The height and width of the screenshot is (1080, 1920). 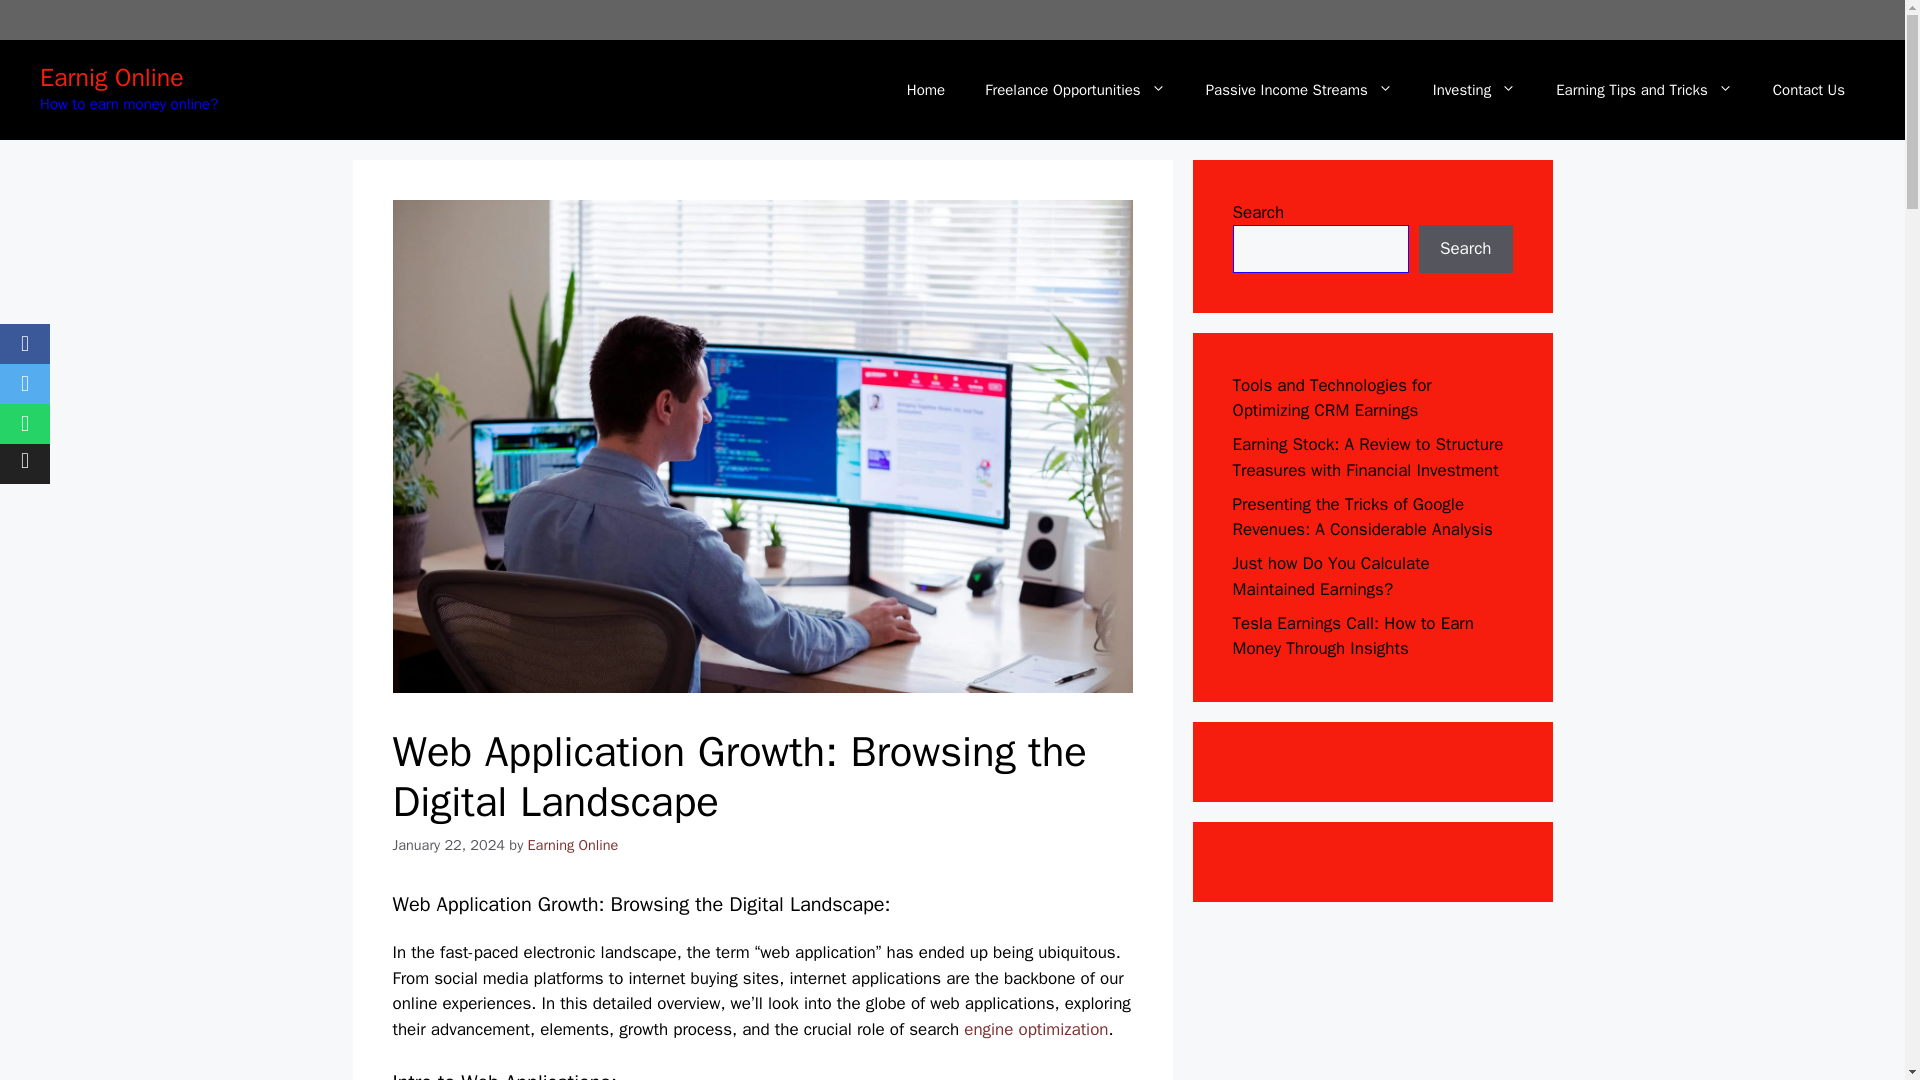 What do you see at coordinates (926, 90) in the screenshot?
I see `Home` at bounding box center [926, 90].